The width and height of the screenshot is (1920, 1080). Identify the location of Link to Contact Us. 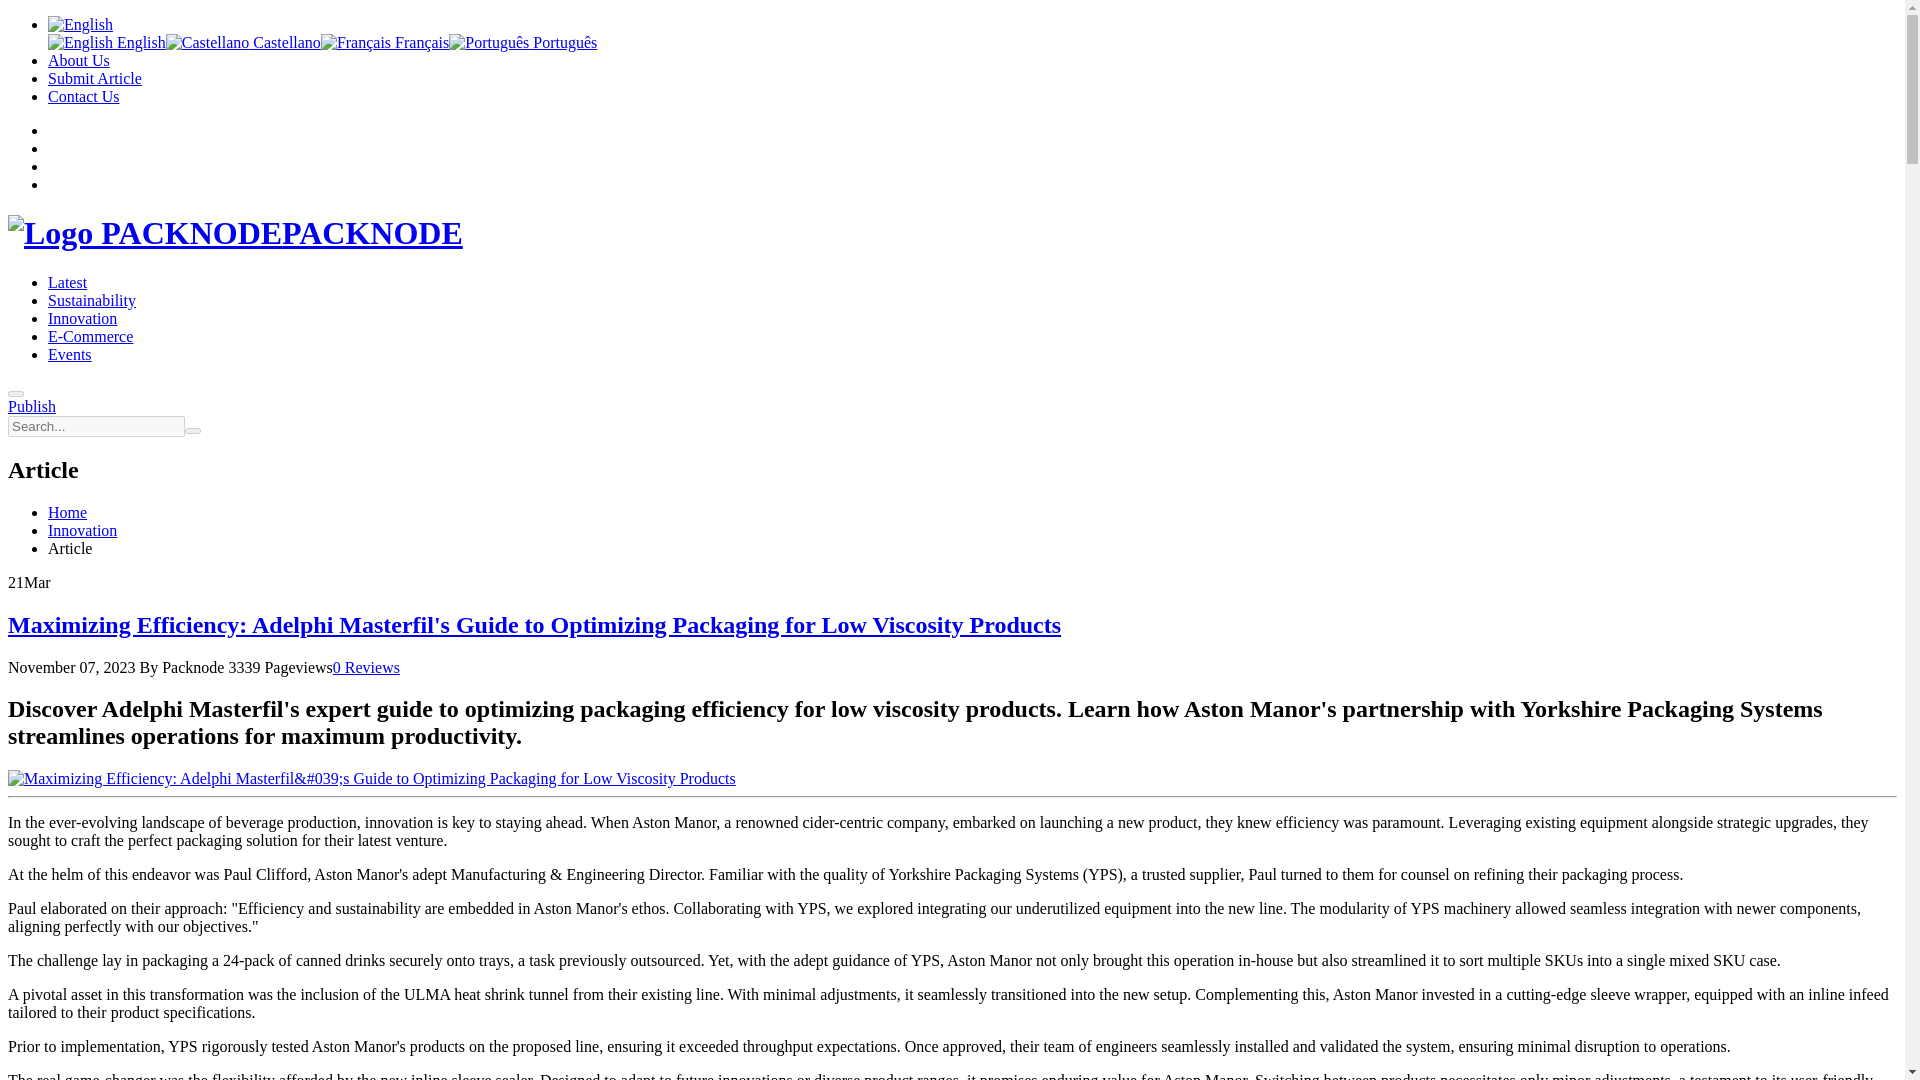
(84, 96).